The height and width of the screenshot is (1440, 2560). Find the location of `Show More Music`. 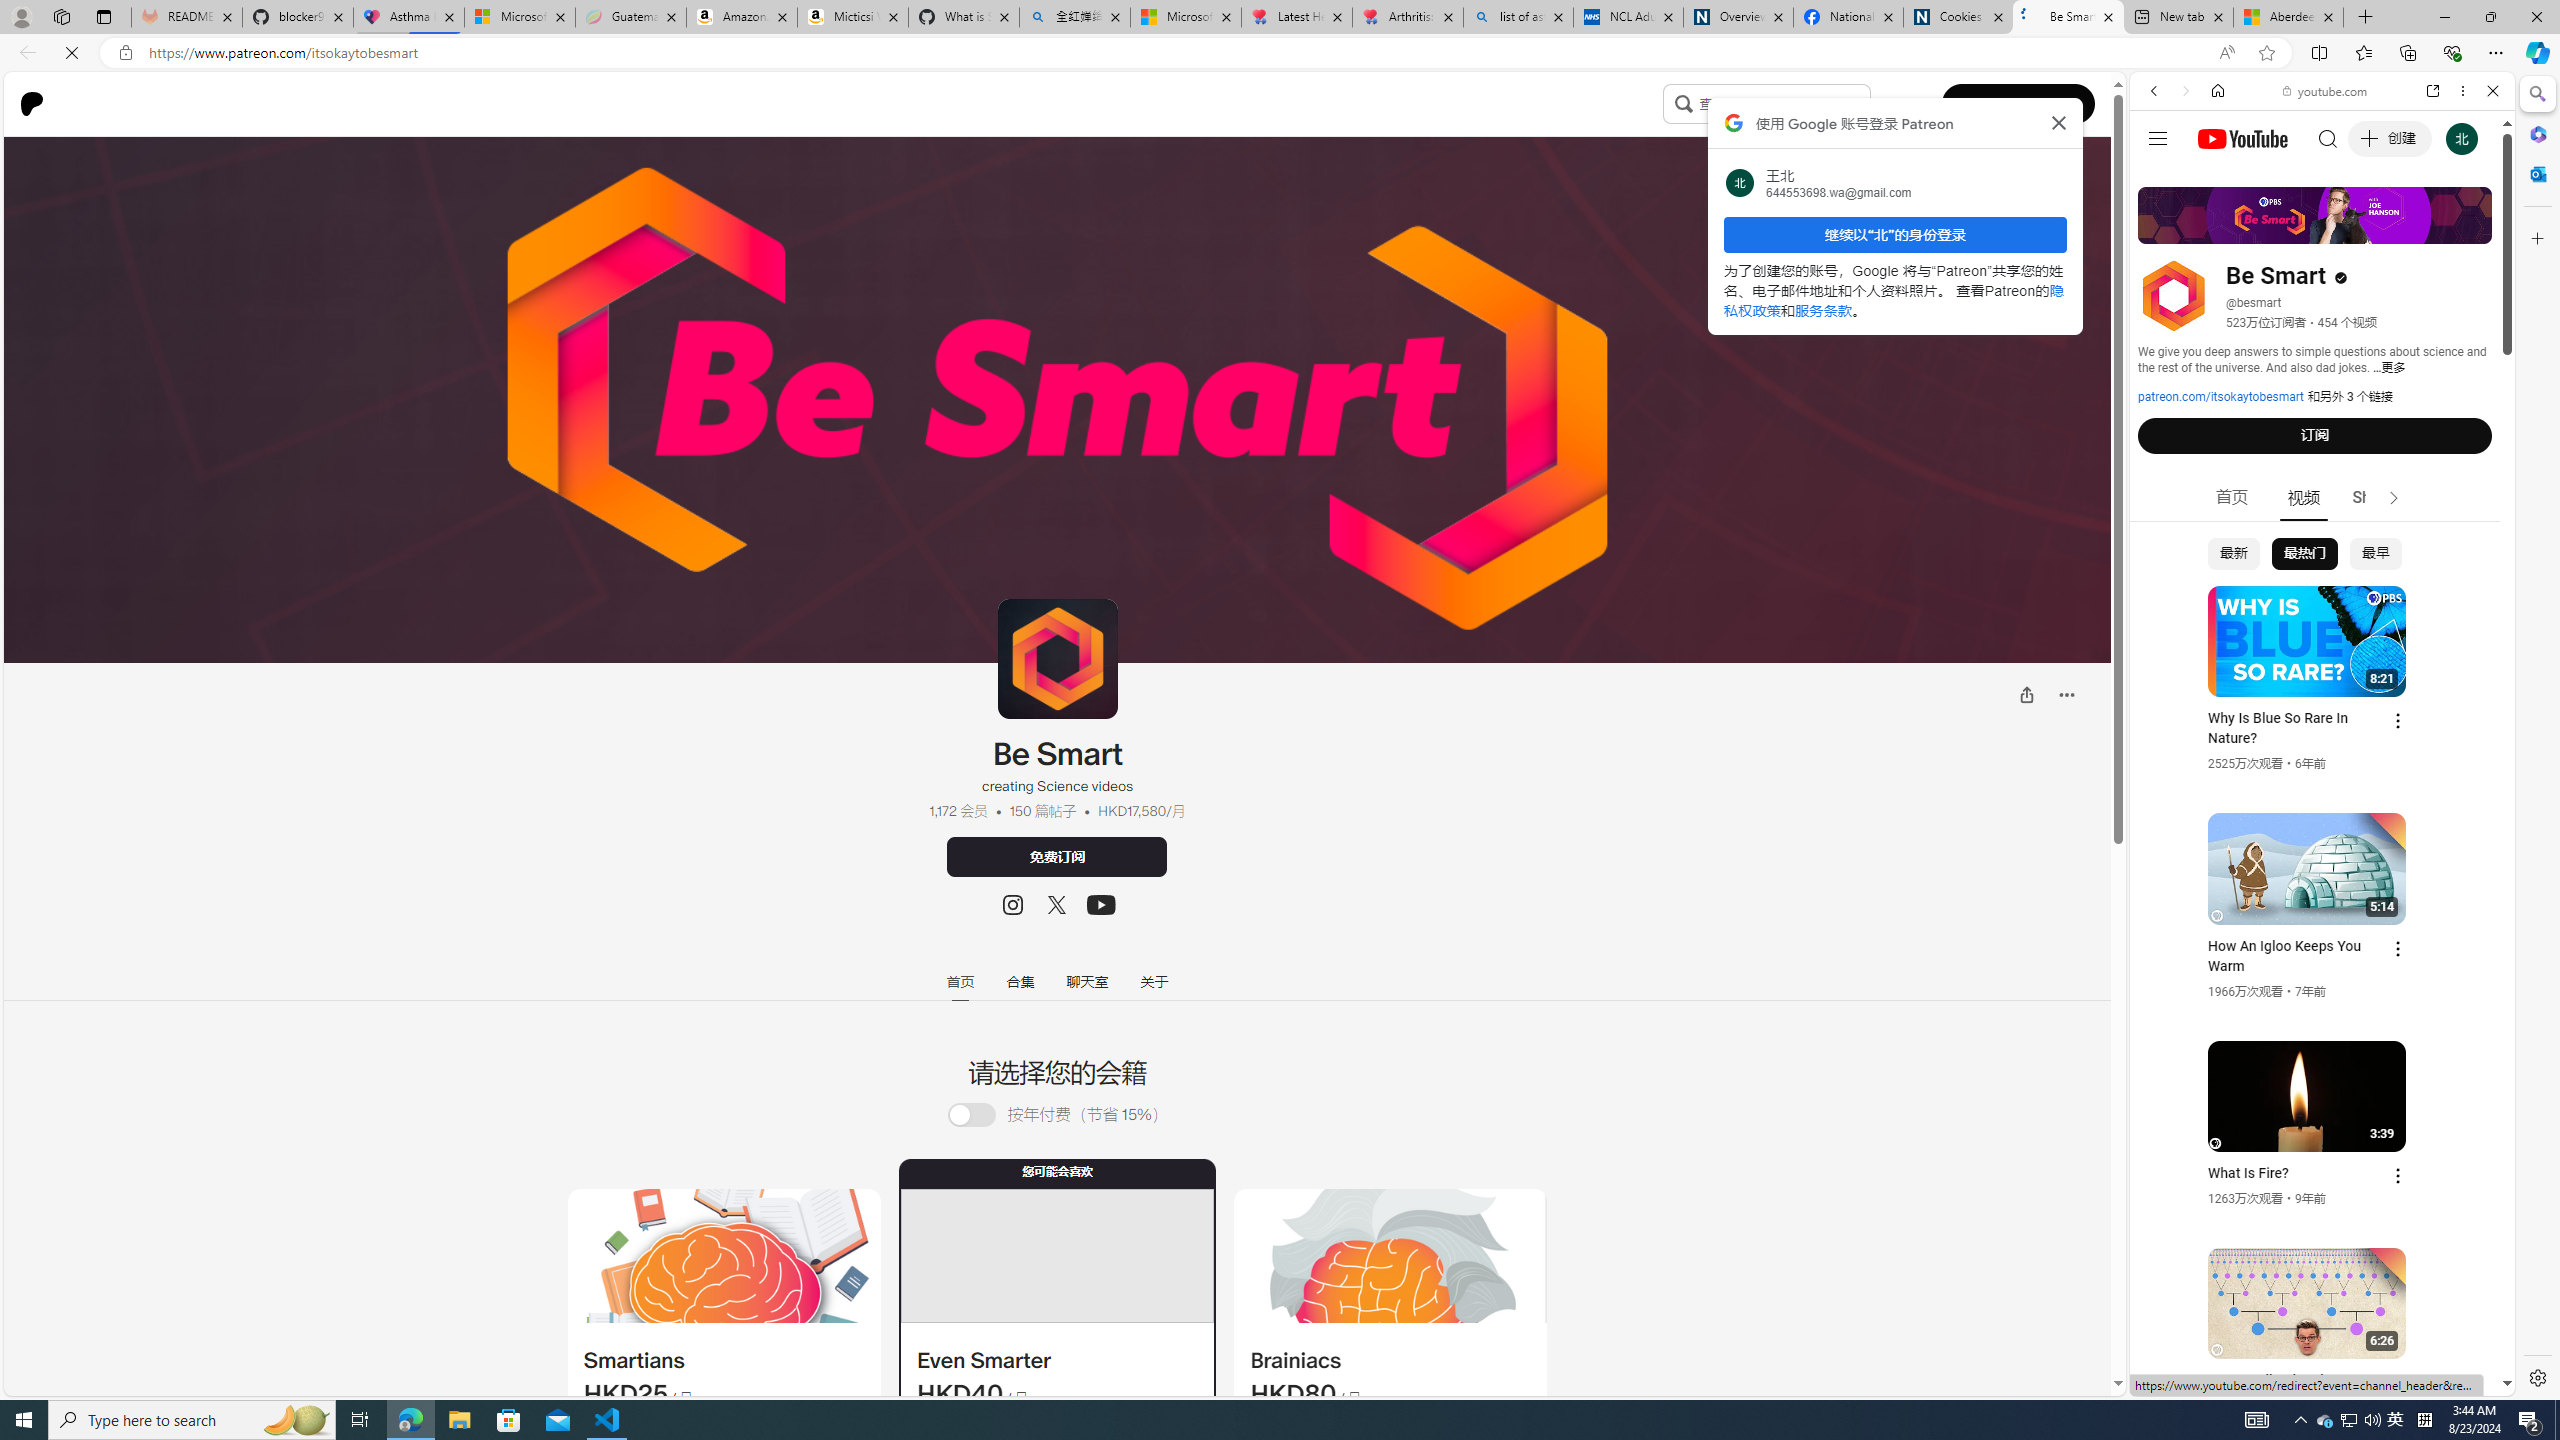

Show More Music is located at coordinates (2444, 546).